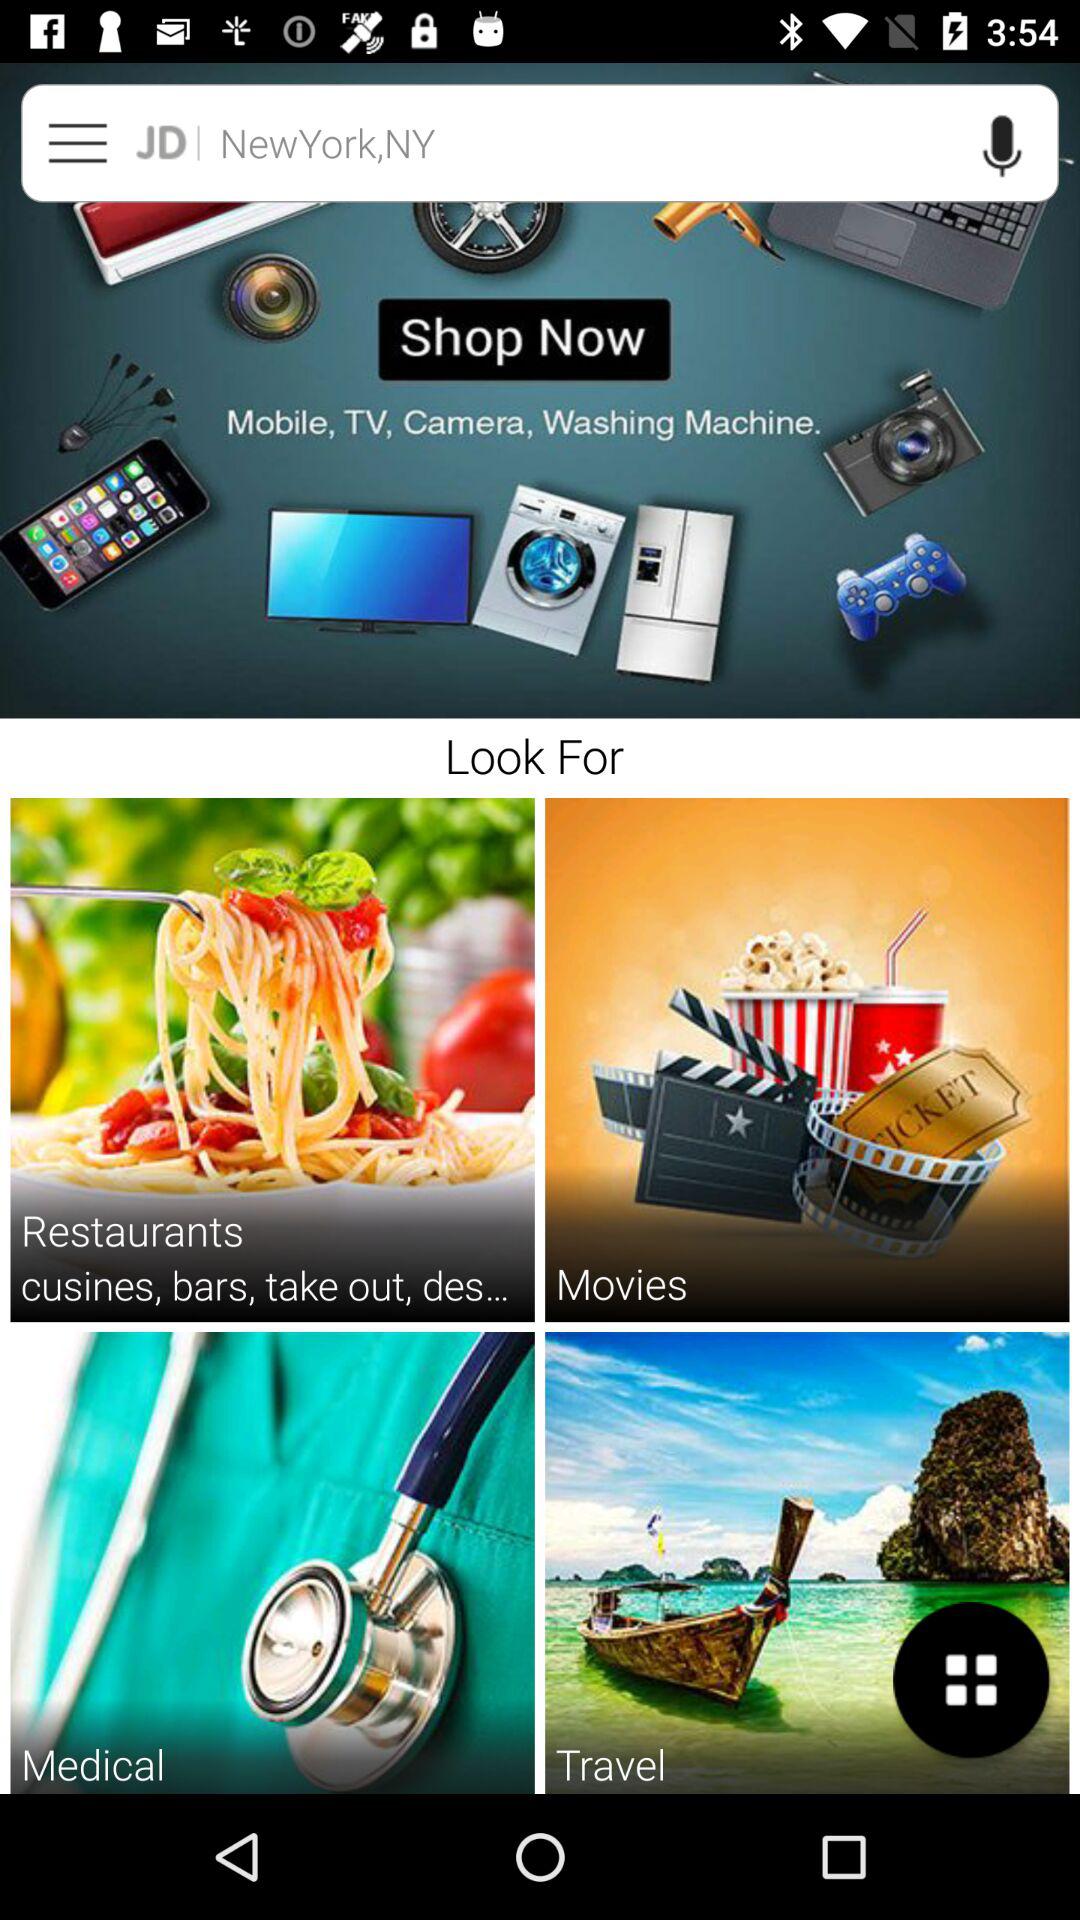  Describe the element at coordinates (272, 1792) in the screenshot. I see `flip to doctors hospitals diagnostic item` at that location.